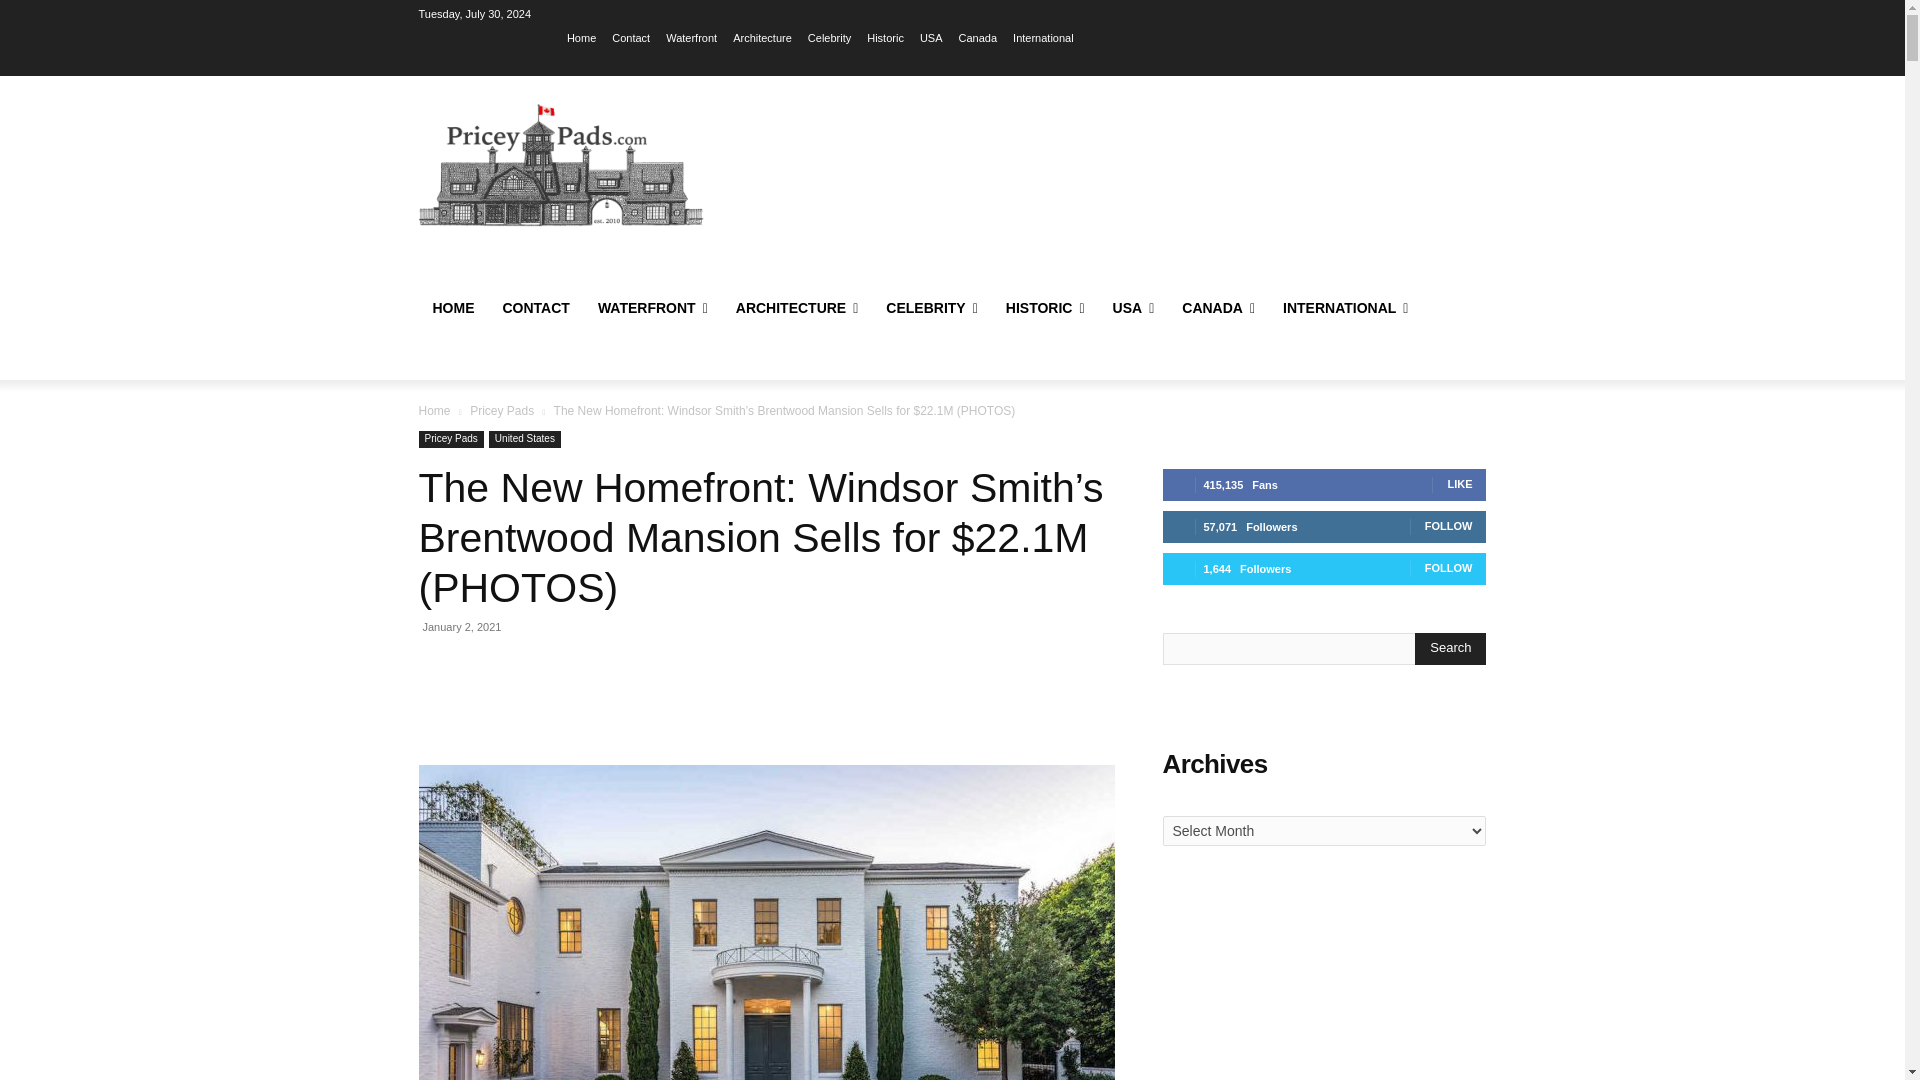 This screenshot has height=1080, width=1920. What do you see at coordinates (691, 37) in the screenshot?
I see `Waterfront` at bounding box center [691, 37].